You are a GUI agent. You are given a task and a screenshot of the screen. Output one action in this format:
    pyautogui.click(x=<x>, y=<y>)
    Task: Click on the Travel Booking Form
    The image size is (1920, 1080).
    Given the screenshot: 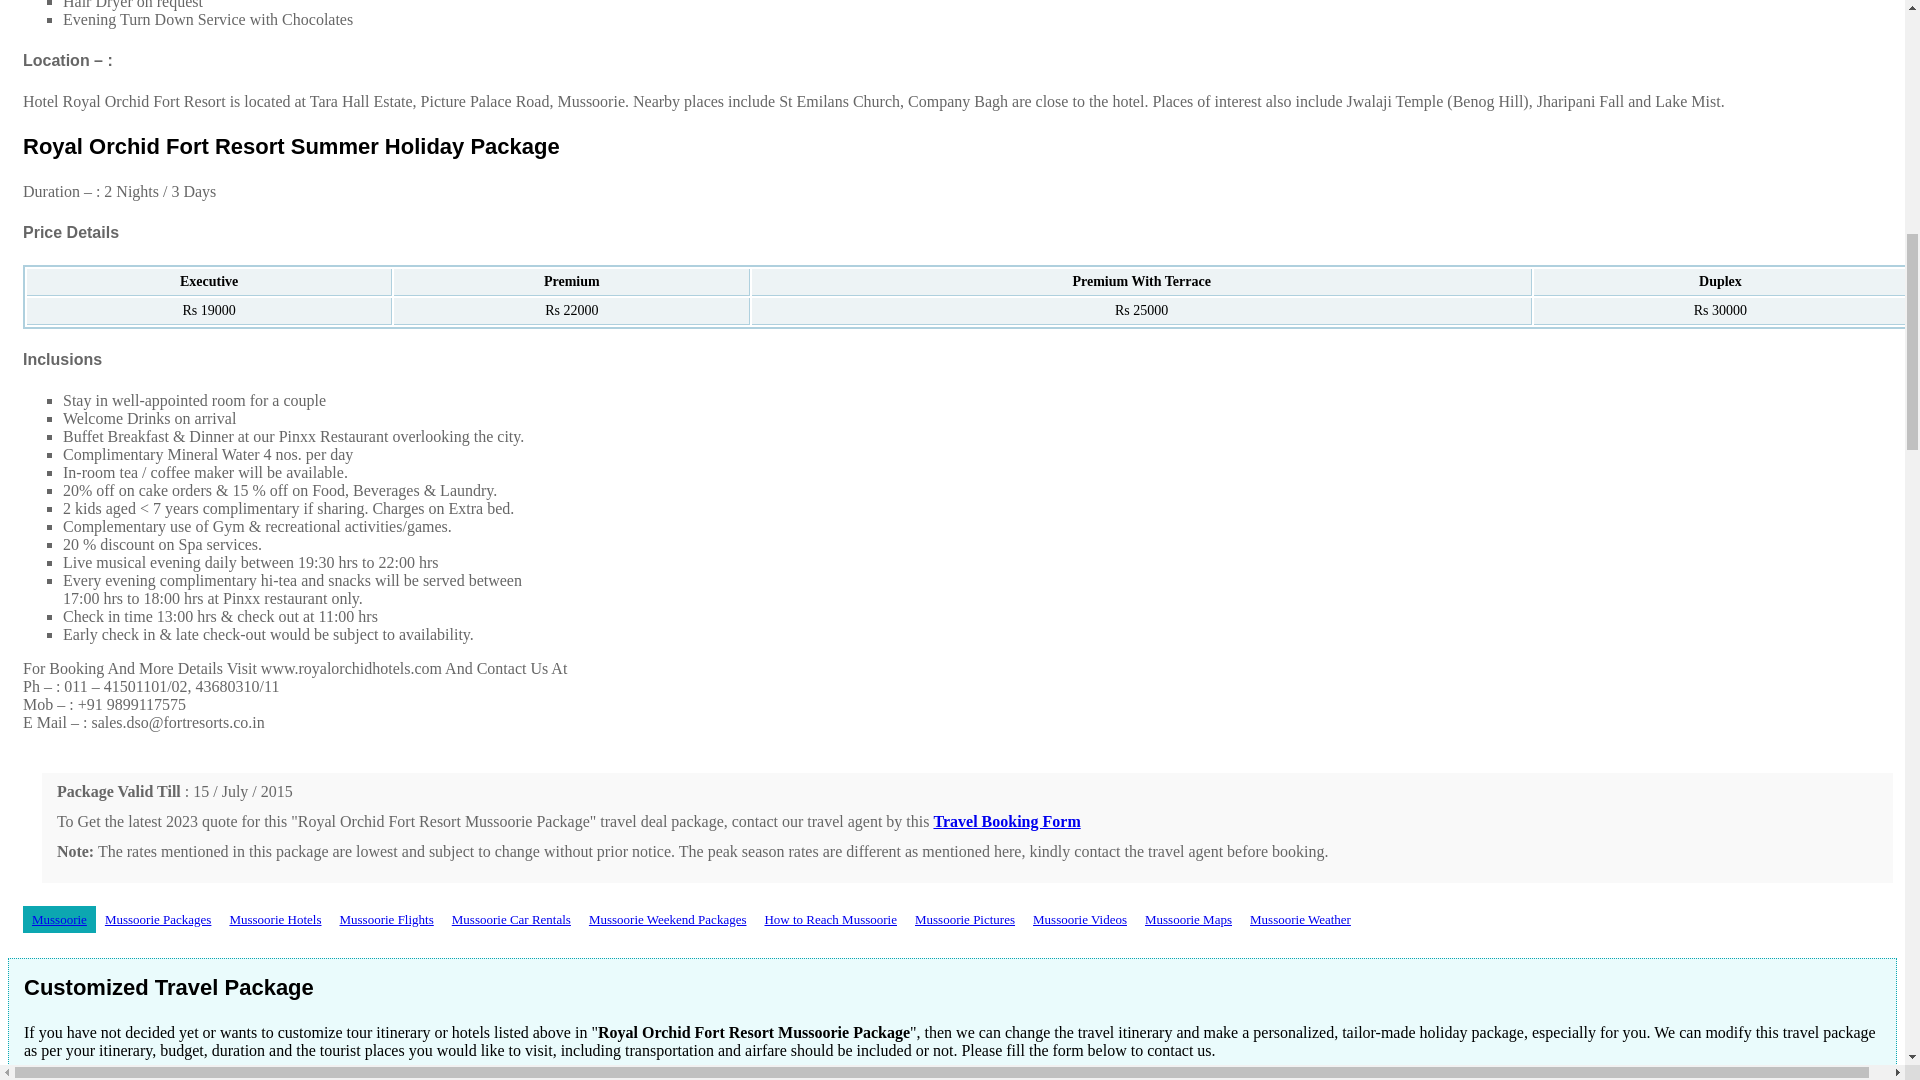 What is the action you would take?
    pyautogui.click(x=1006, y=822)
    